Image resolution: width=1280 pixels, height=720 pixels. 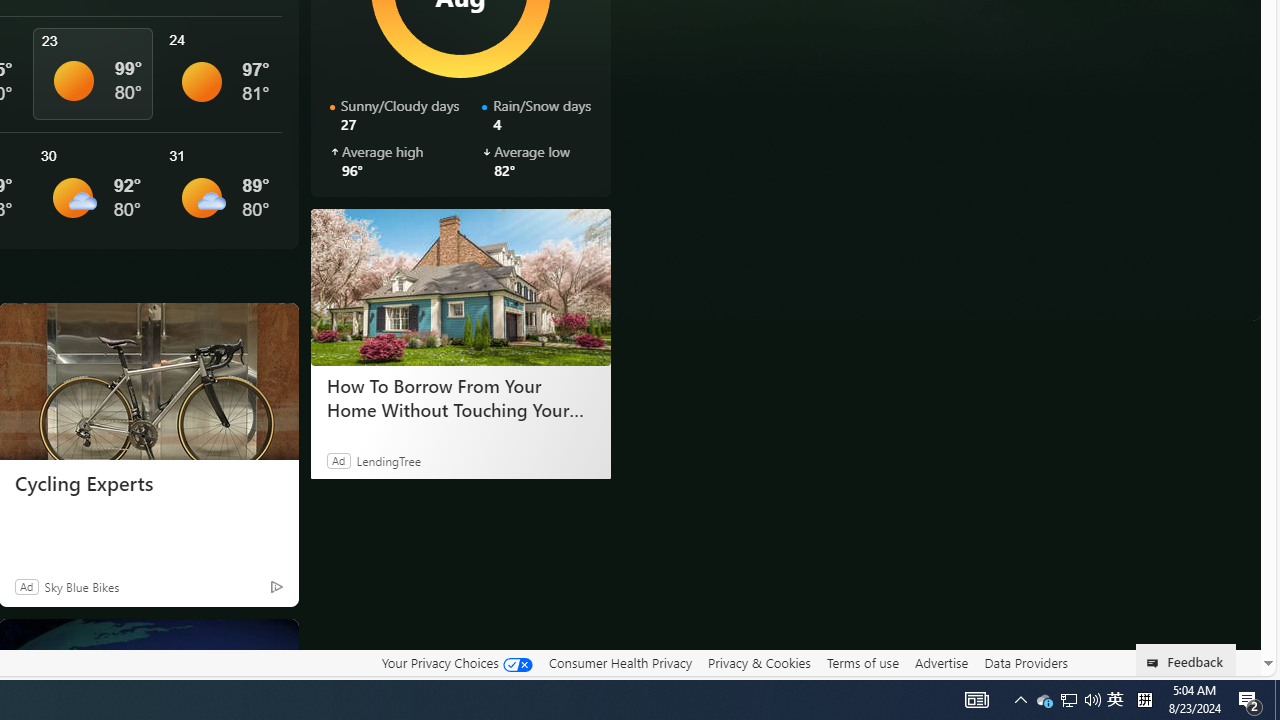 What do you see at coordinates (759, 663) in the screenshot?
I see `Privacy & Cookies` at bounding box center [759, 663].